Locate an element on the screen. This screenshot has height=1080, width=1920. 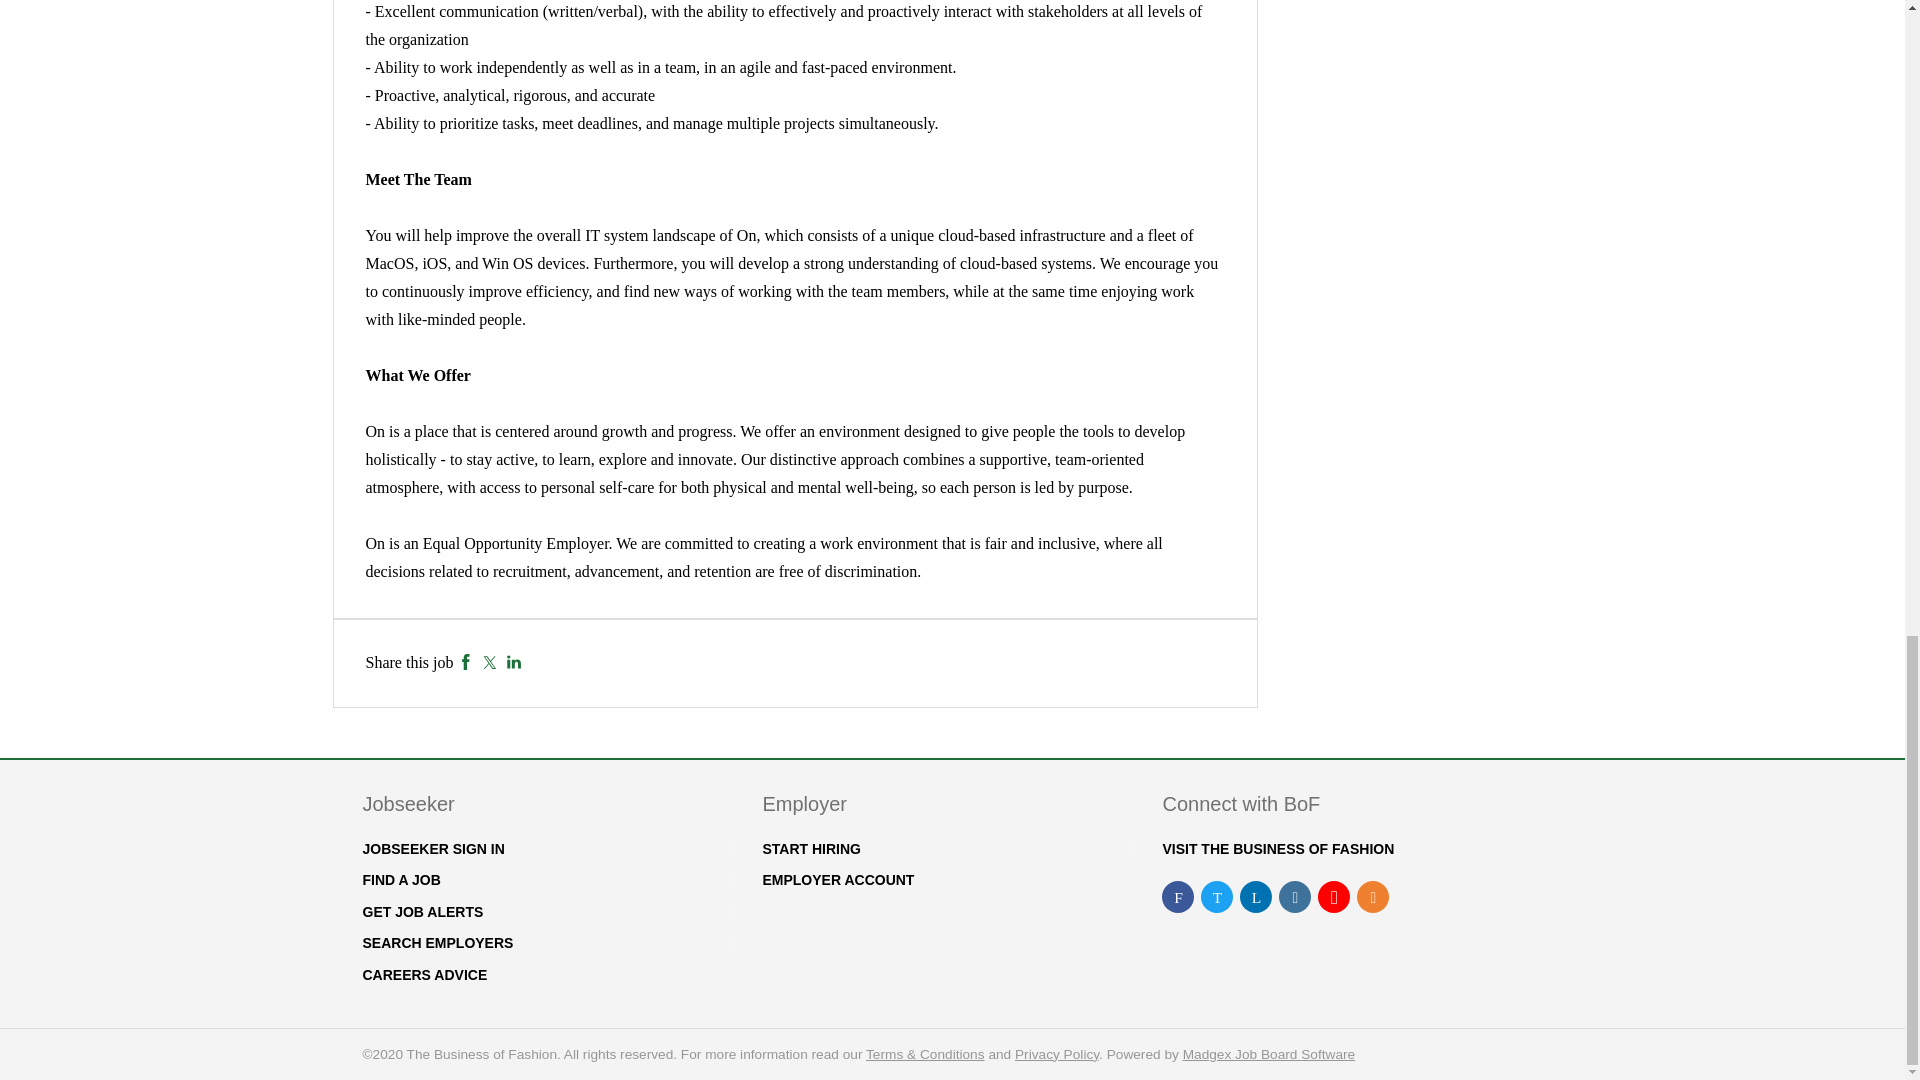
FIND A JOB is located at coordinates (400, 879).